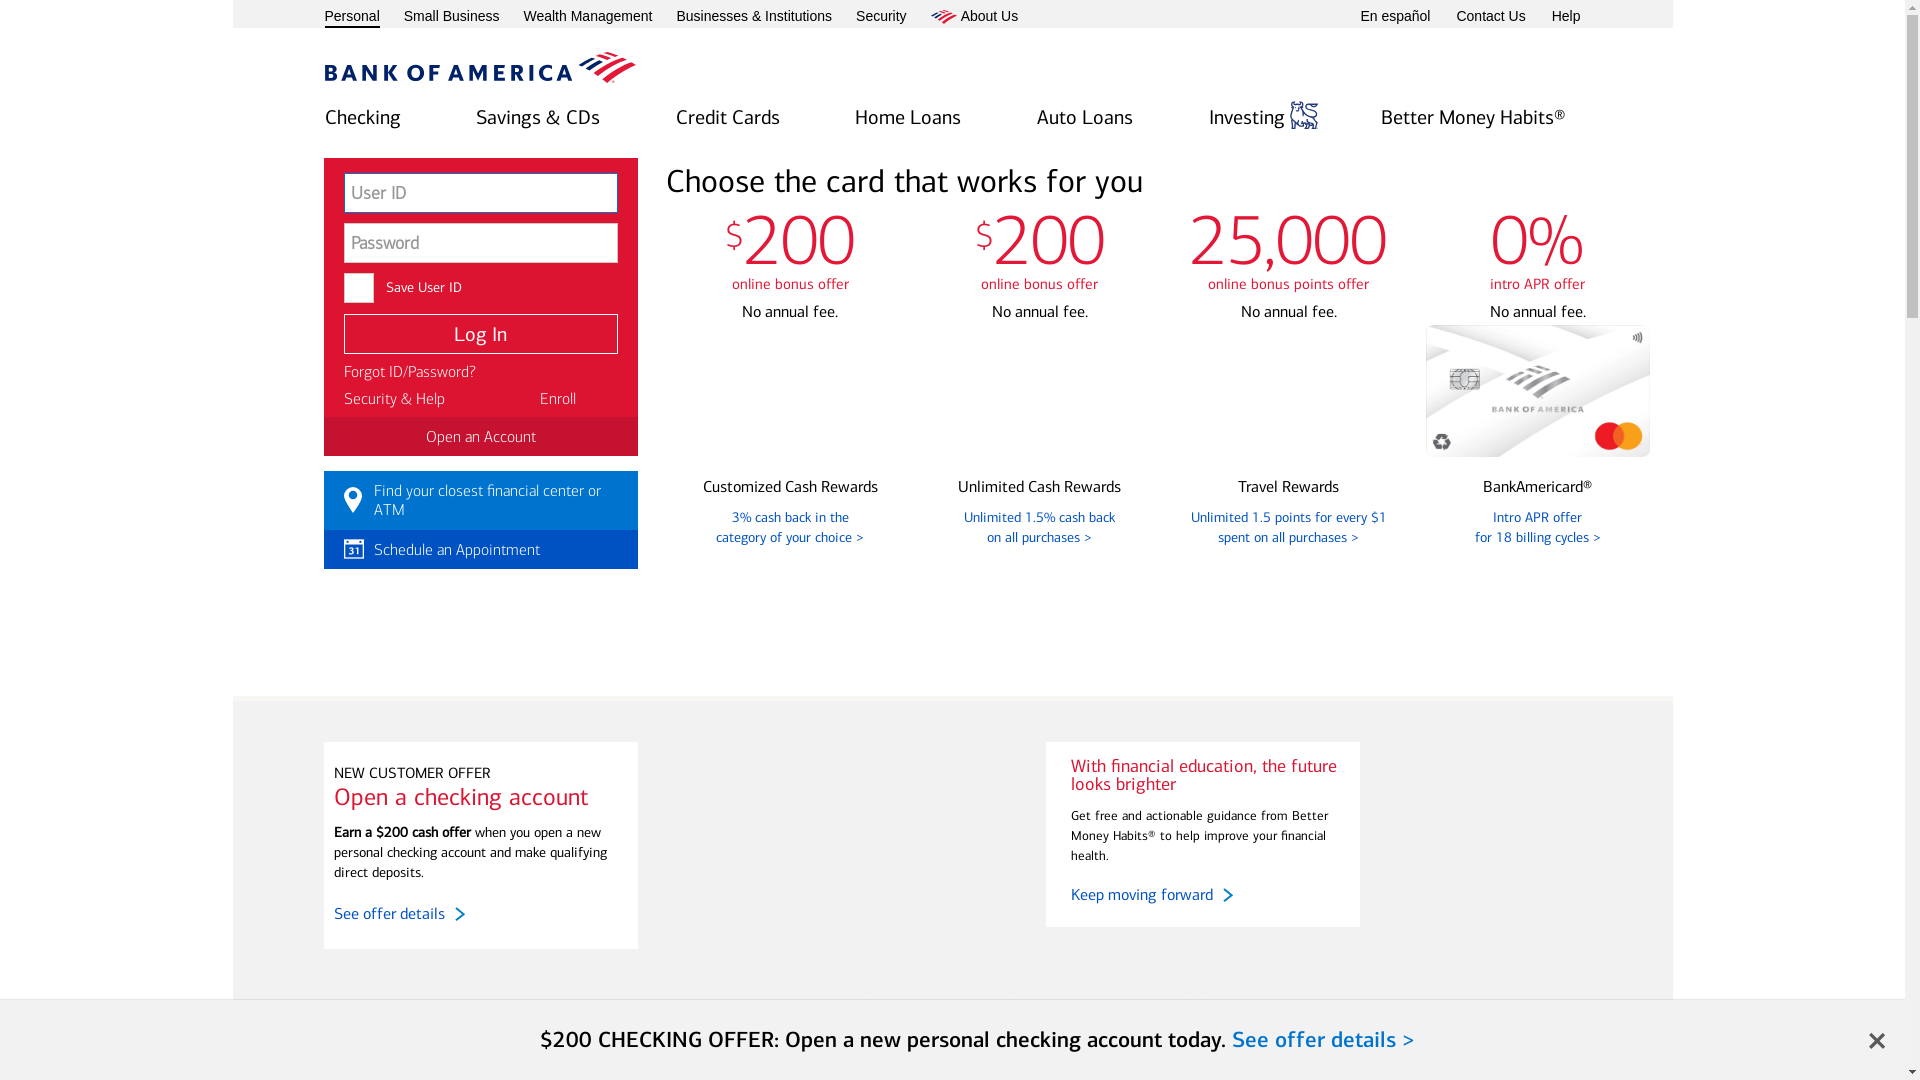 This screenshot has height=1080, width=1920. Describe the element at coordinates (362, 119) in the screenshot. I see `Open
Checking
Menu
Collapsed` at that location.